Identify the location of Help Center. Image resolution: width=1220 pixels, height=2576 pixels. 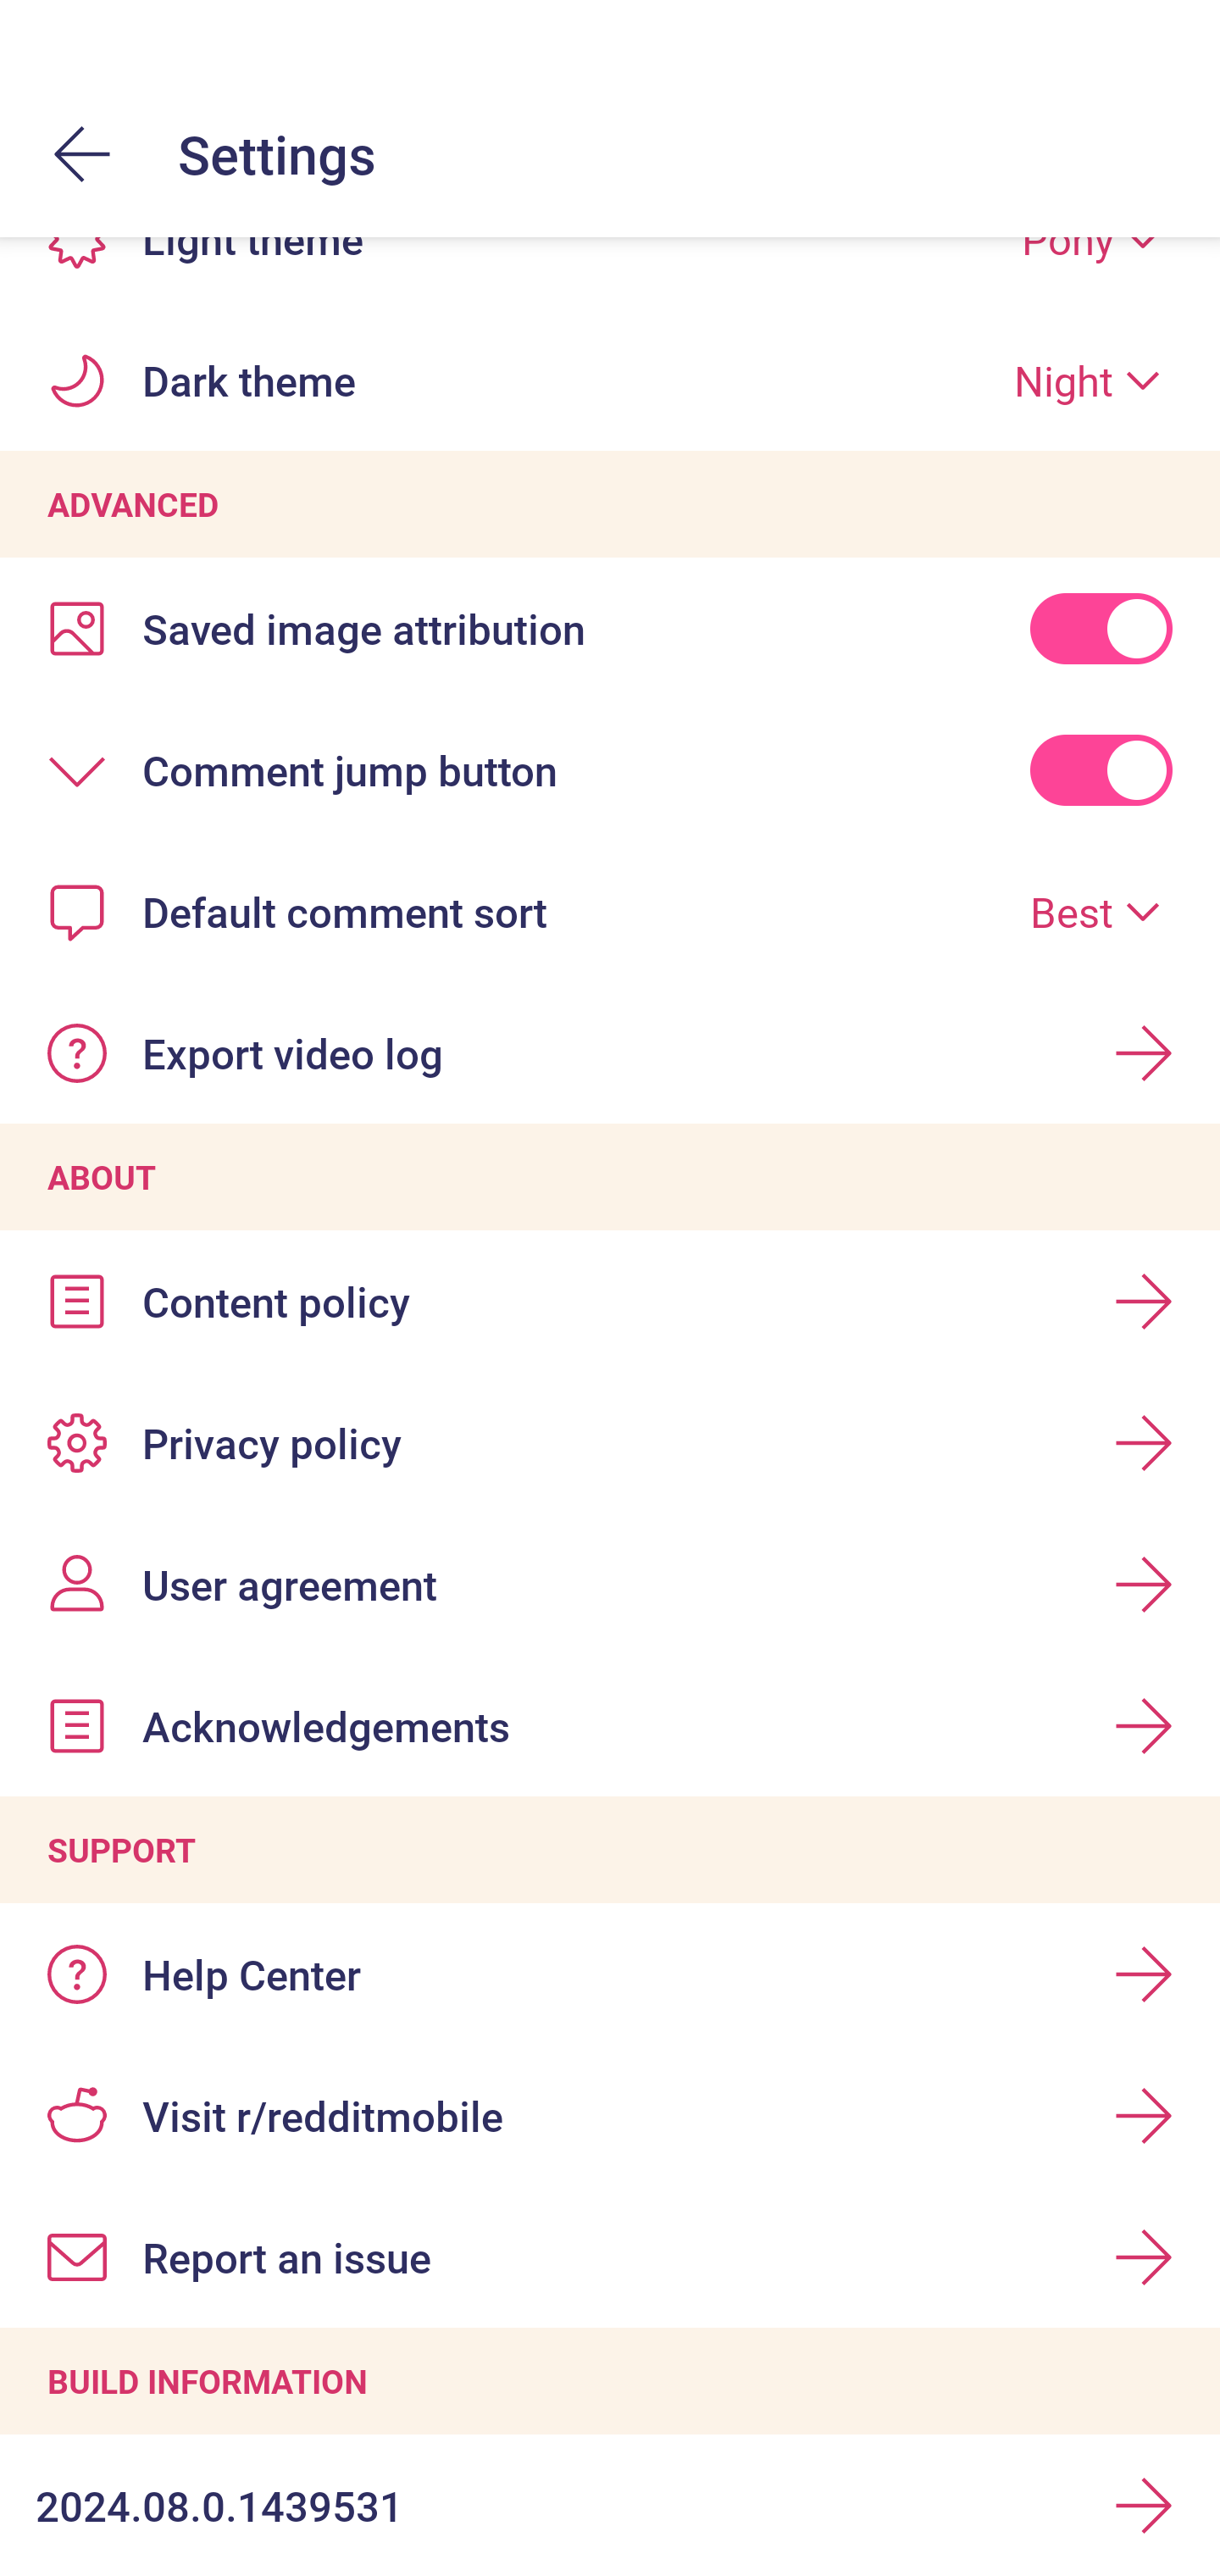
(610, 1974).